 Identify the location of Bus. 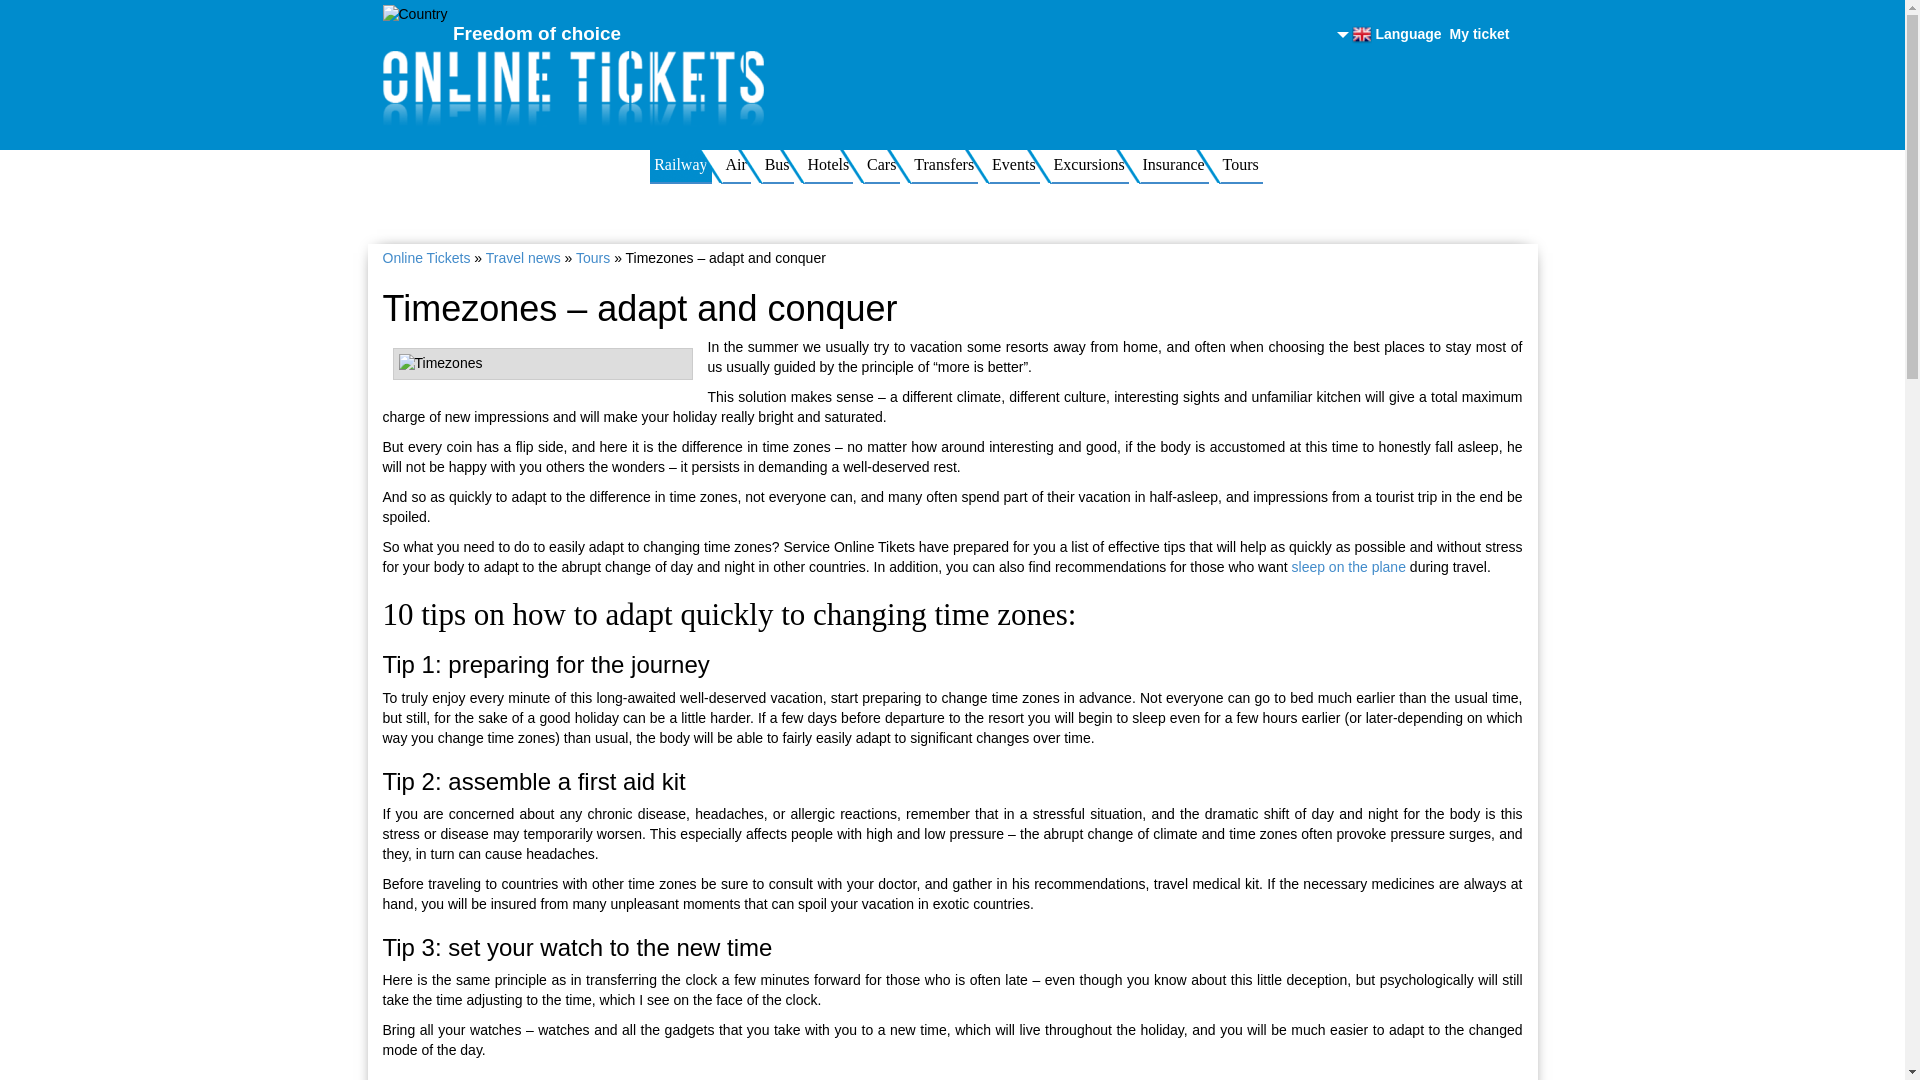
(777, 166).